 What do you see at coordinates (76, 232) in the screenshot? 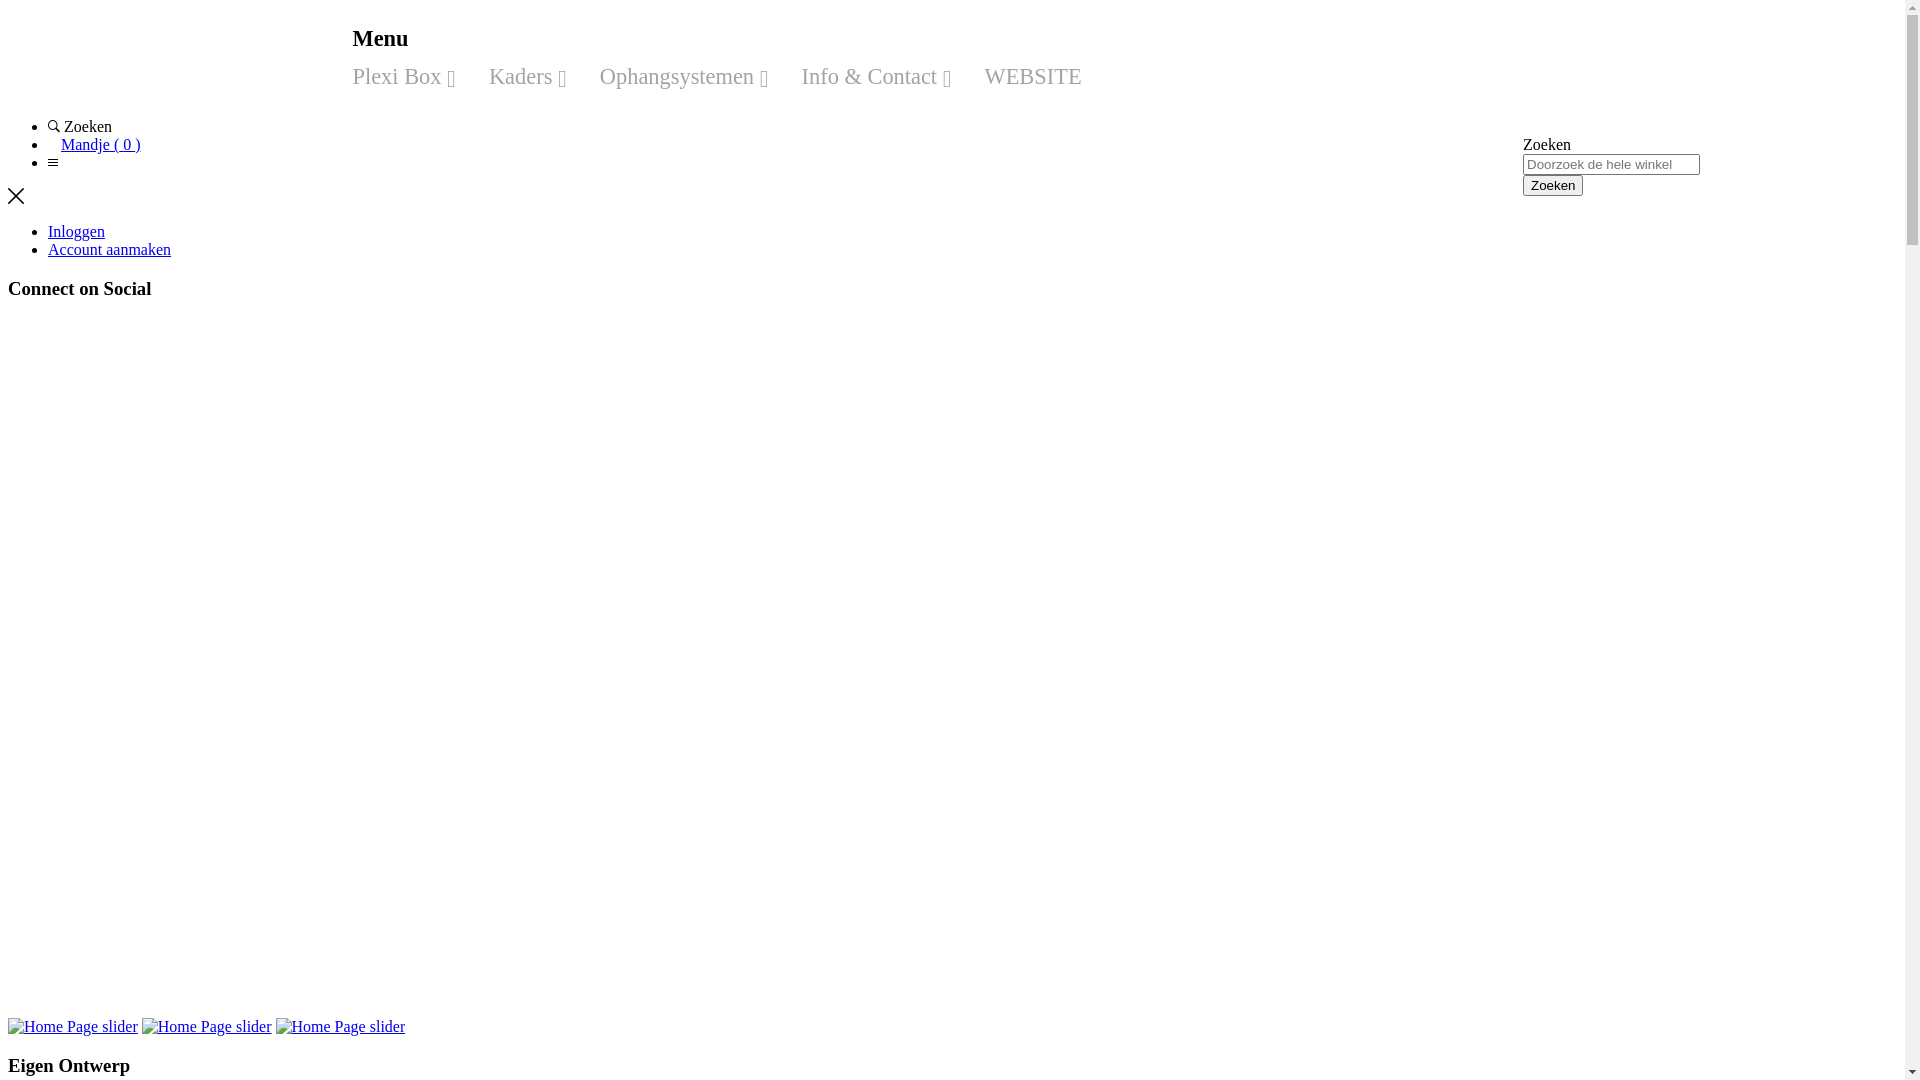
I see `Inloggen` at bounding box center [76, 232].